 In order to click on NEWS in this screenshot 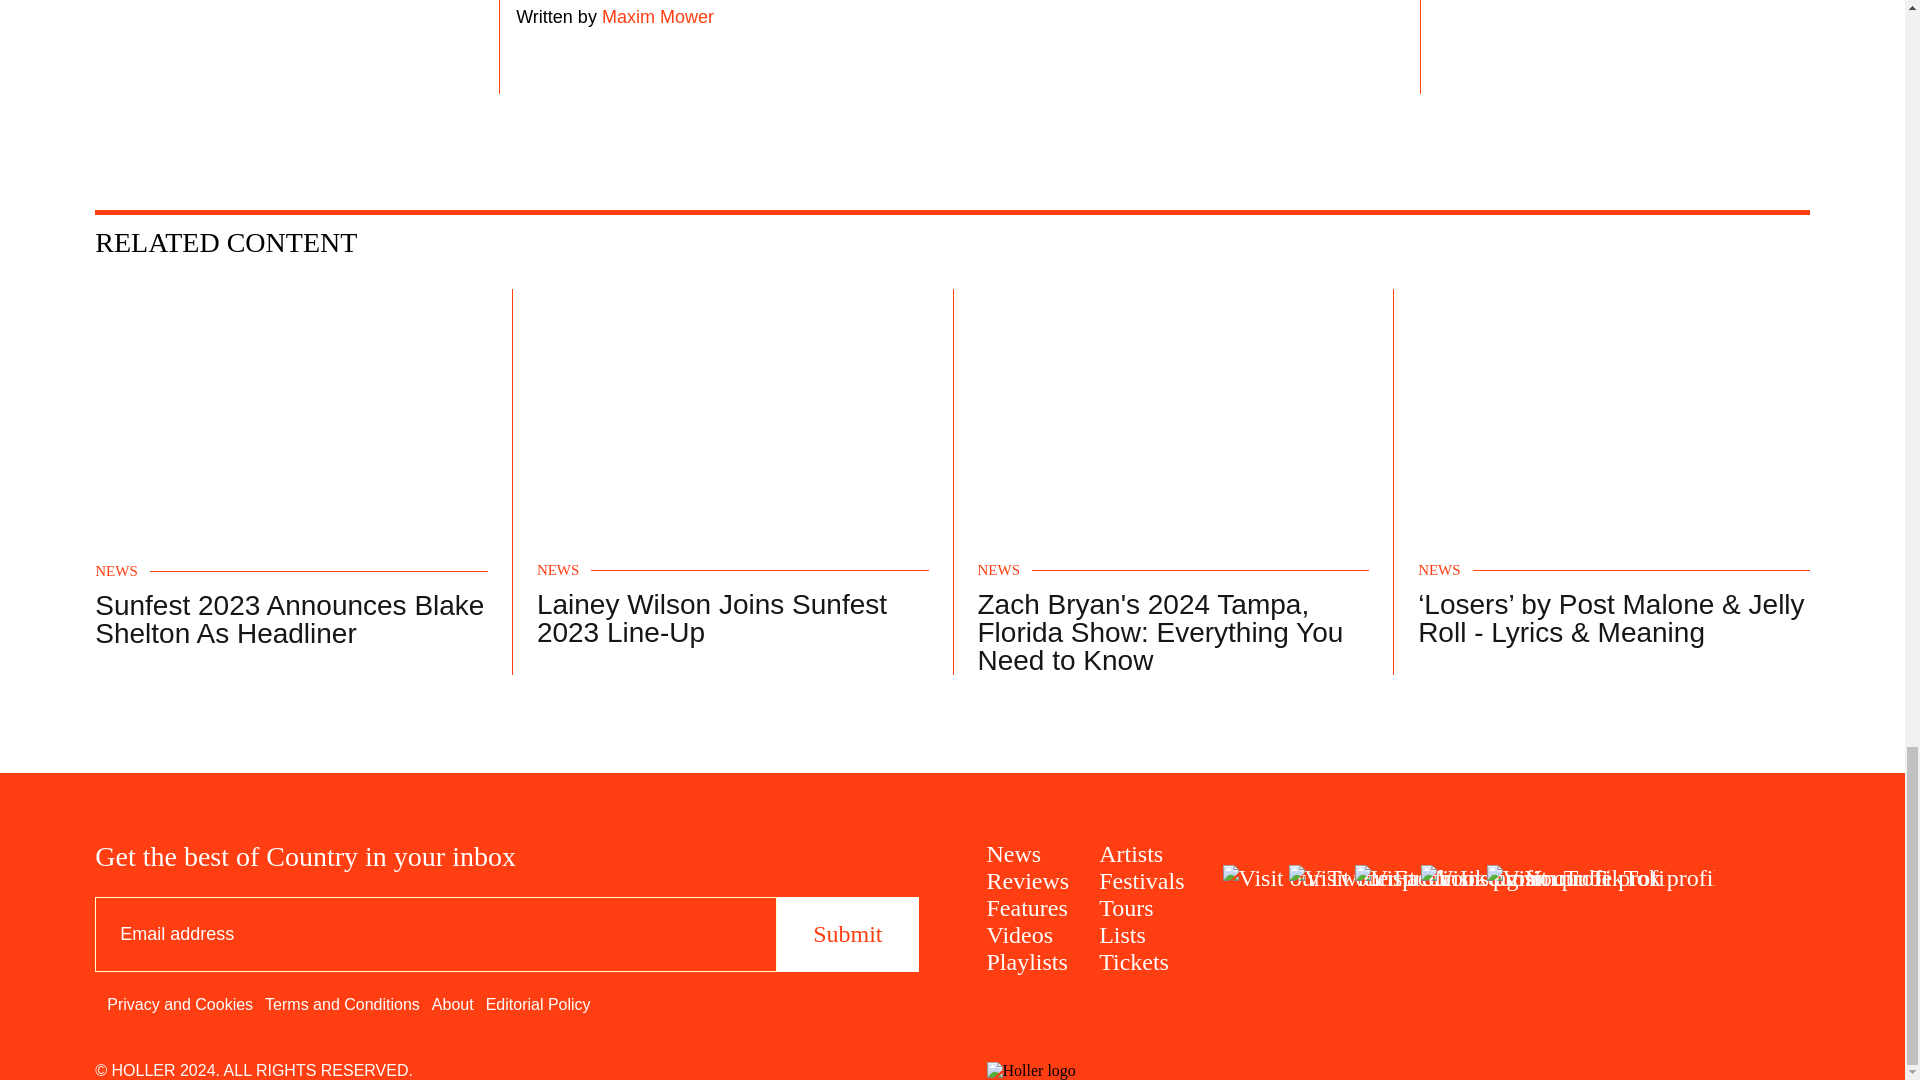, I will do `click(558, 570)`.